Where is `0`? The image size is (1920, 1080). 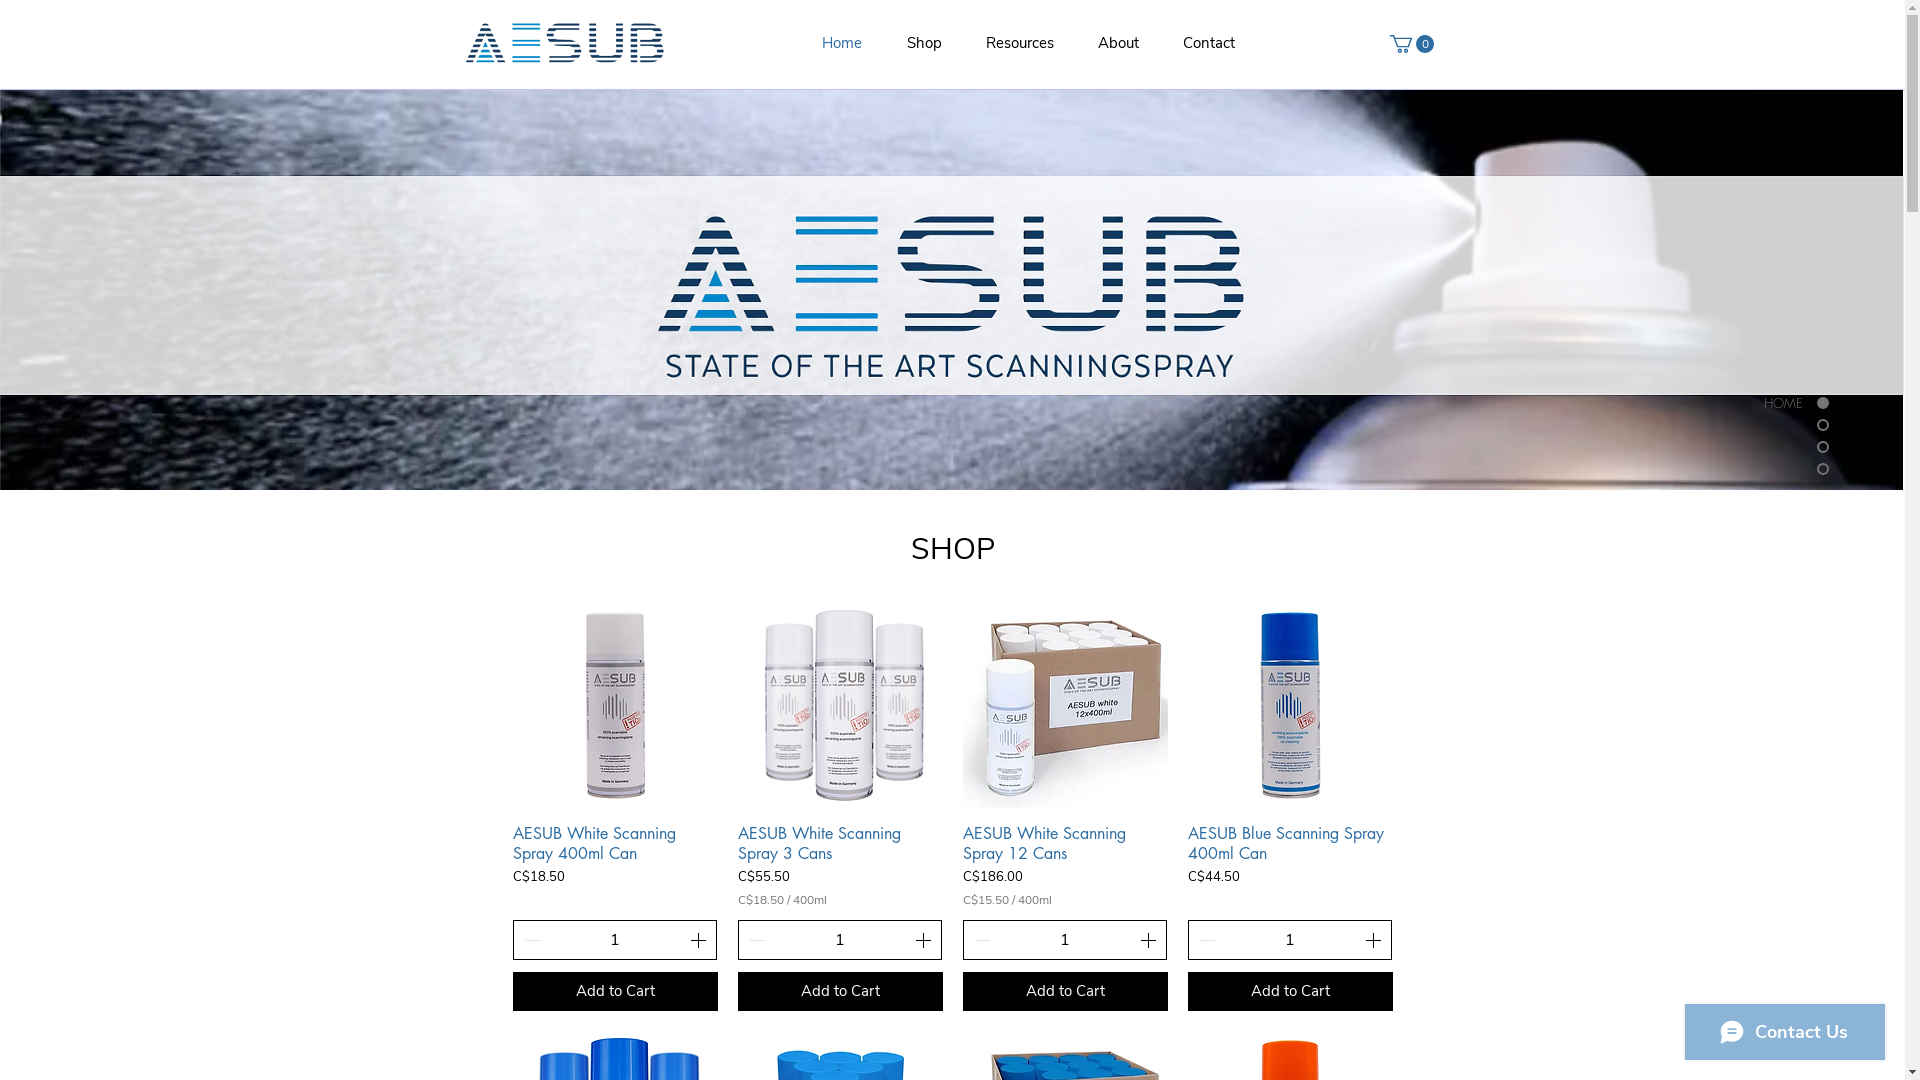 0 is located at coordinates (1412, 44).